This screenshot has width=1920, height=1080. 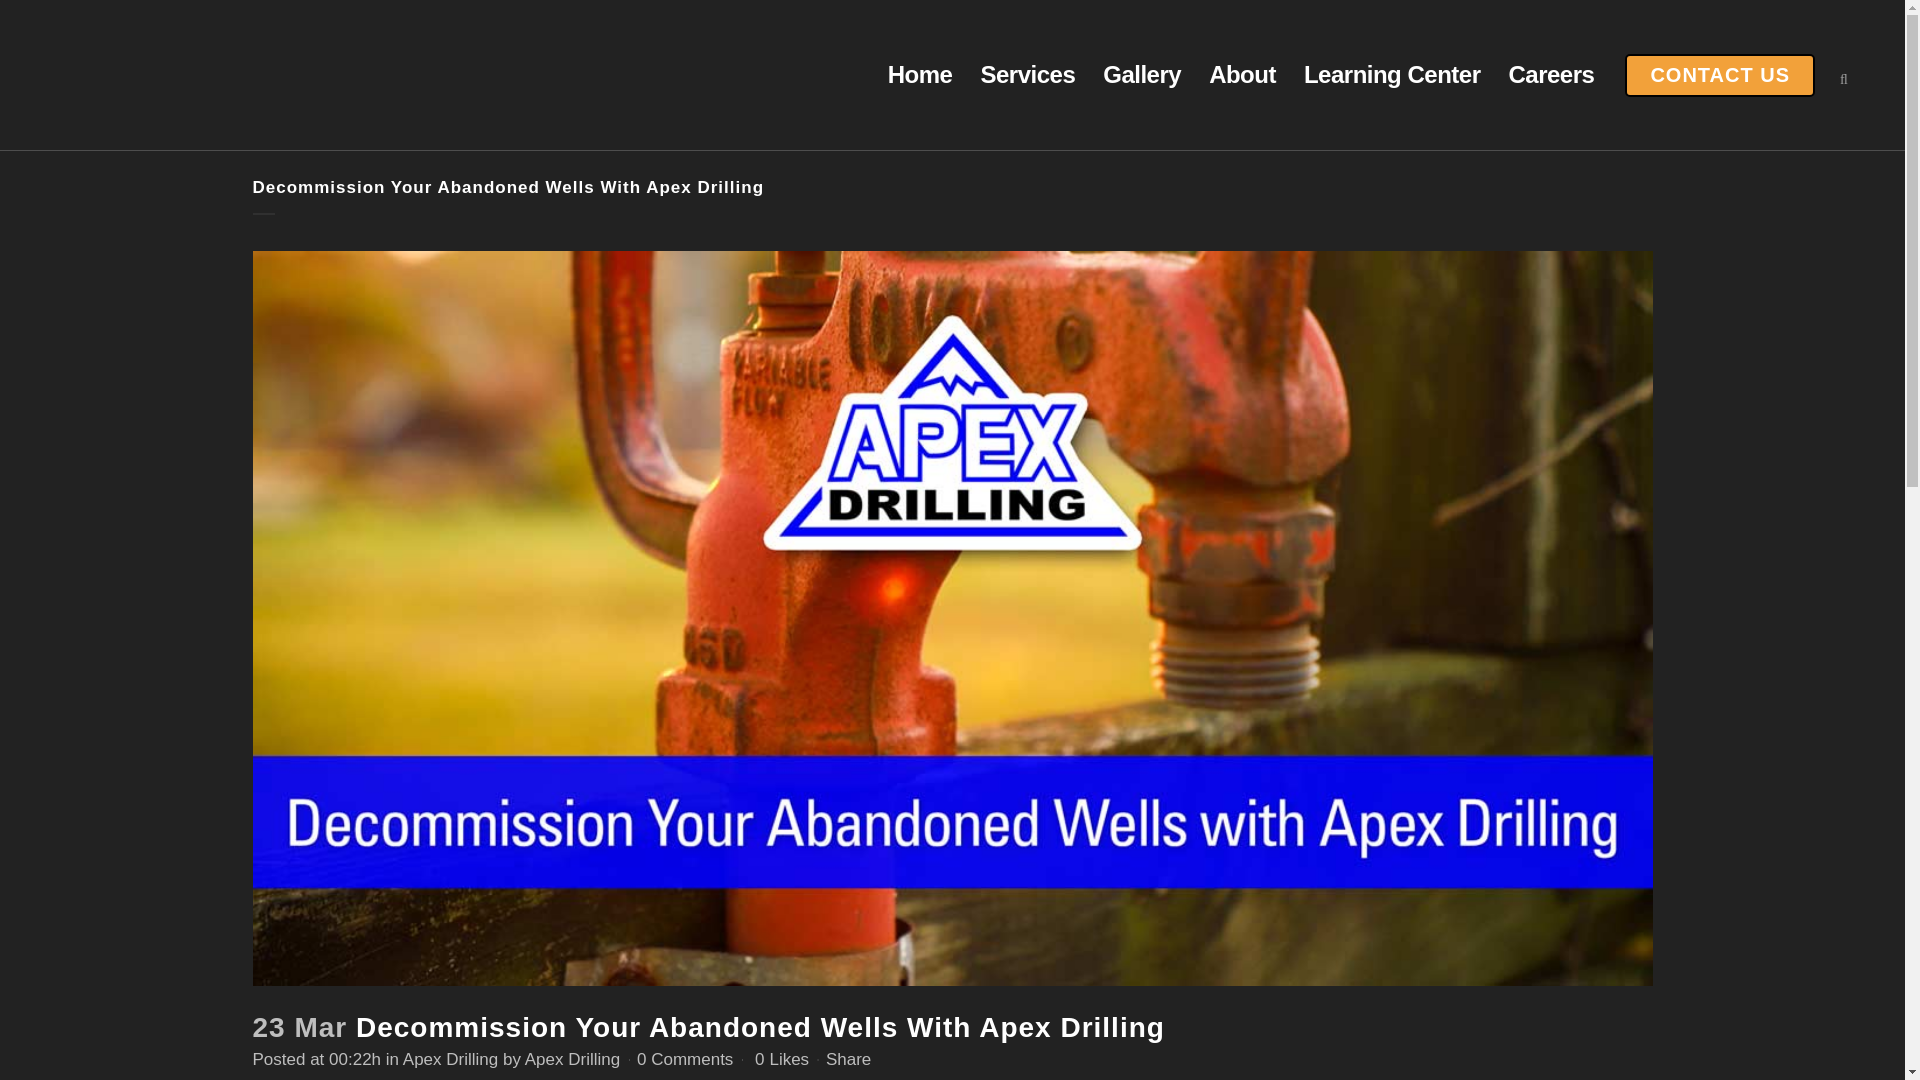 I want to click on Apex Drilling, so click(x=450, y=1059).